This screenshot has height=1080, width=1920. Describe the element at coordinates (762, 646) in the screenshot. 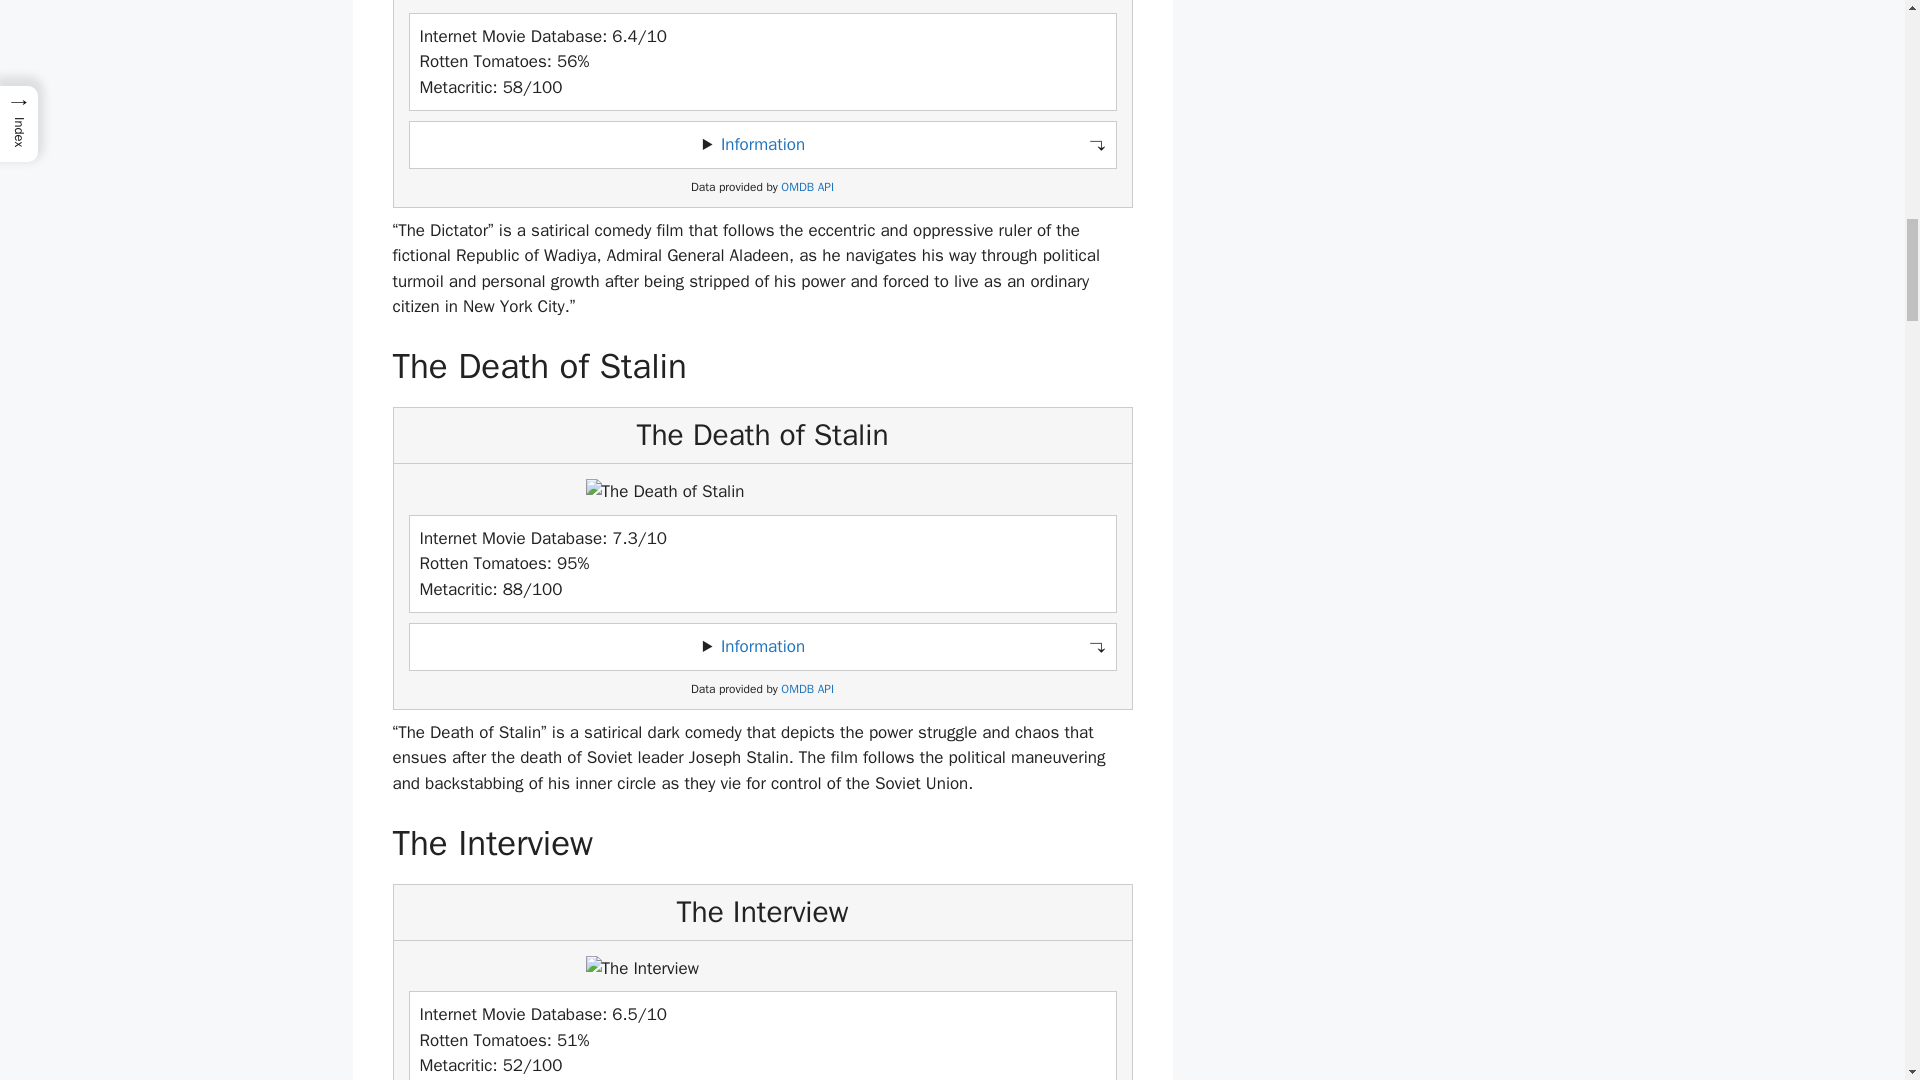

I see `Toggle information` at that location.